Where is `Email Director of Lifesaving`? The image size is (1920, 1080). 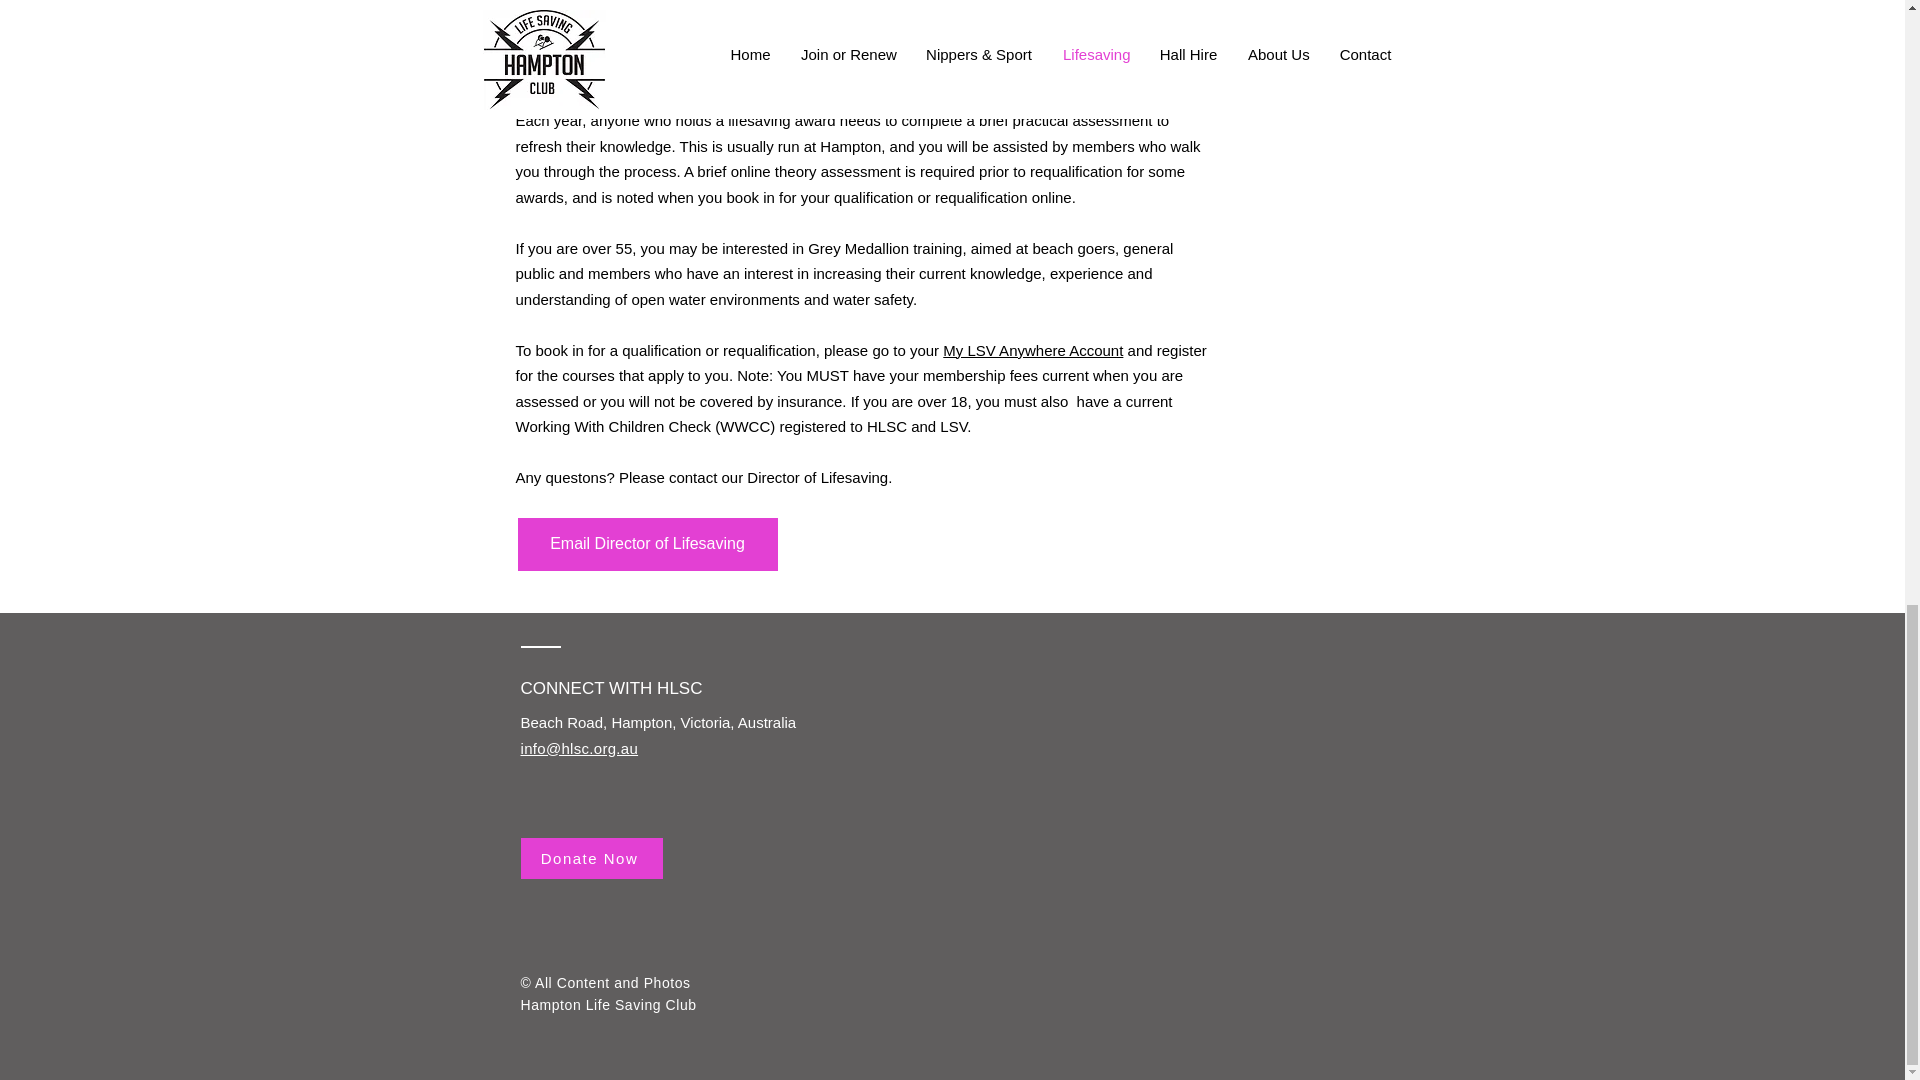
Email Director of Lifesaving is located at coordinates (648, 544).